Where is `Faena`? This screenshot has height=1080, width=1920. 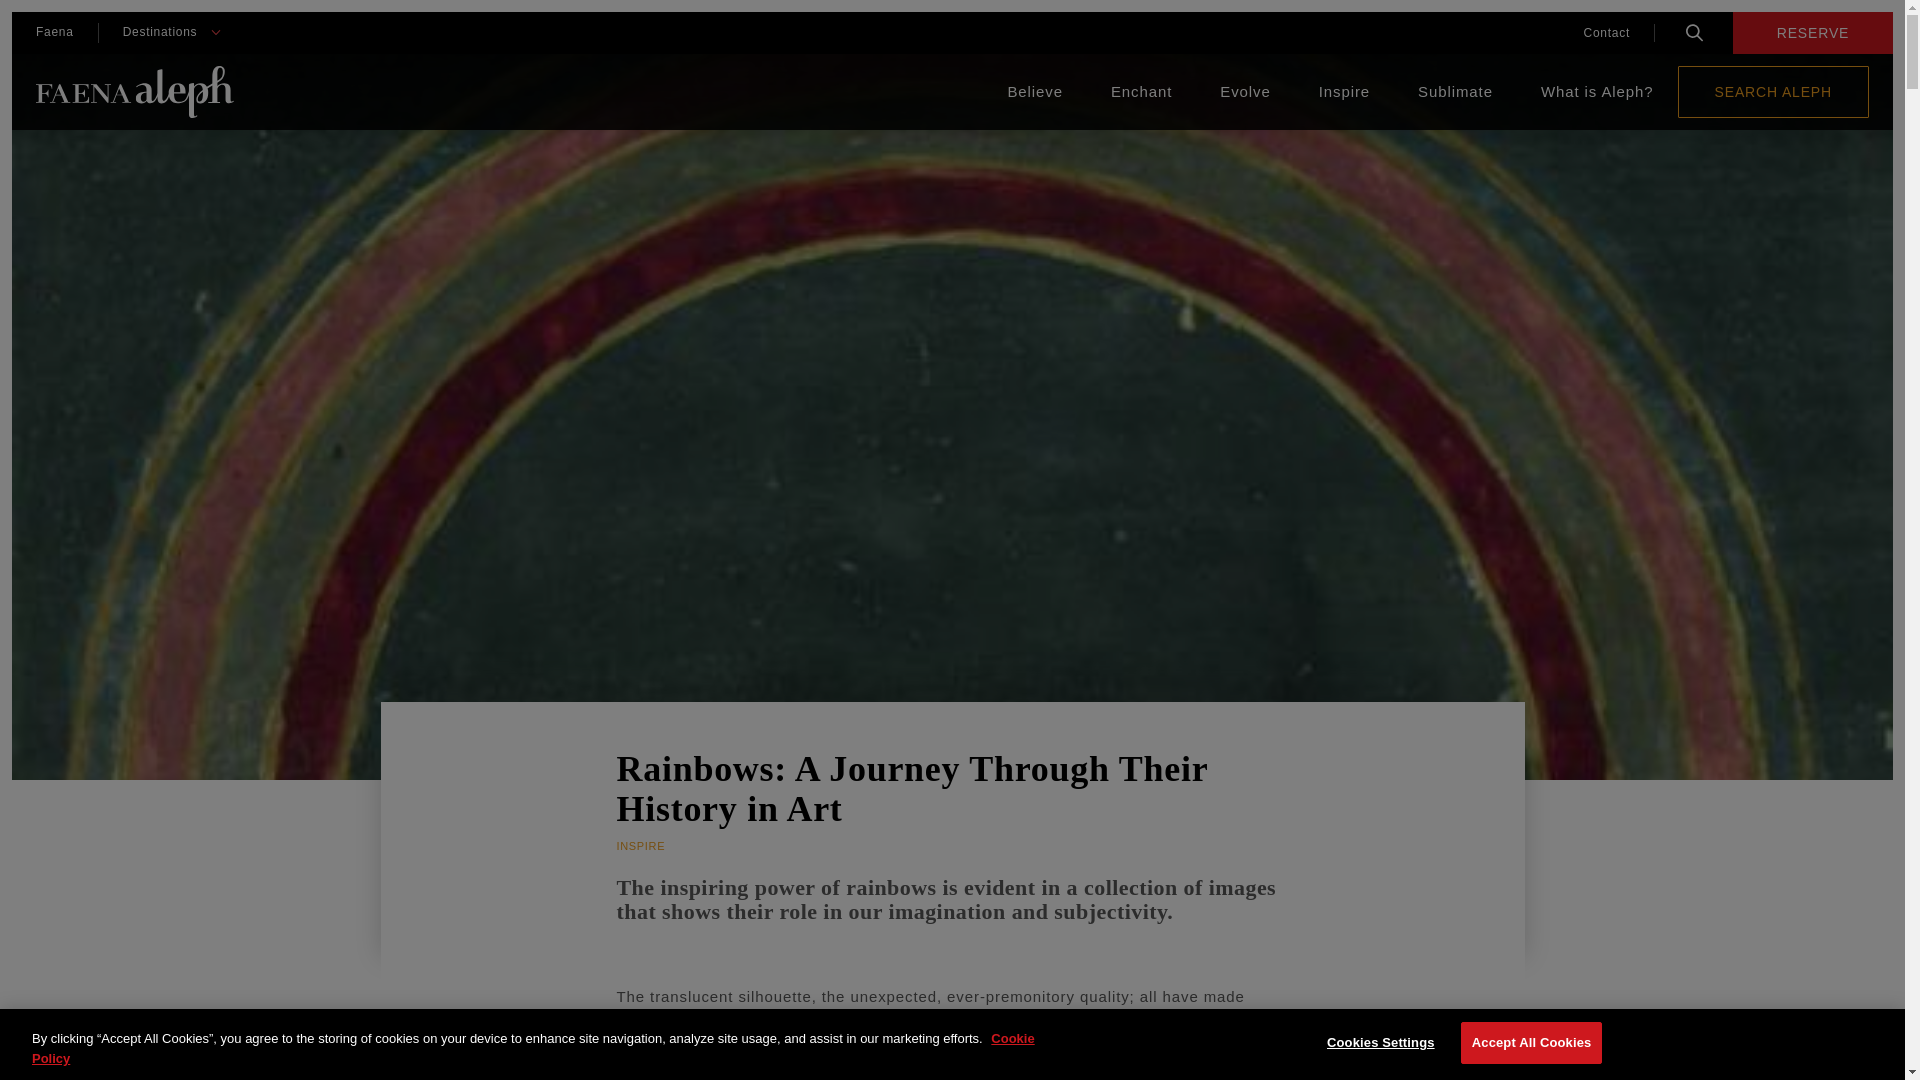 Faena is located at coordinates (54, 31).